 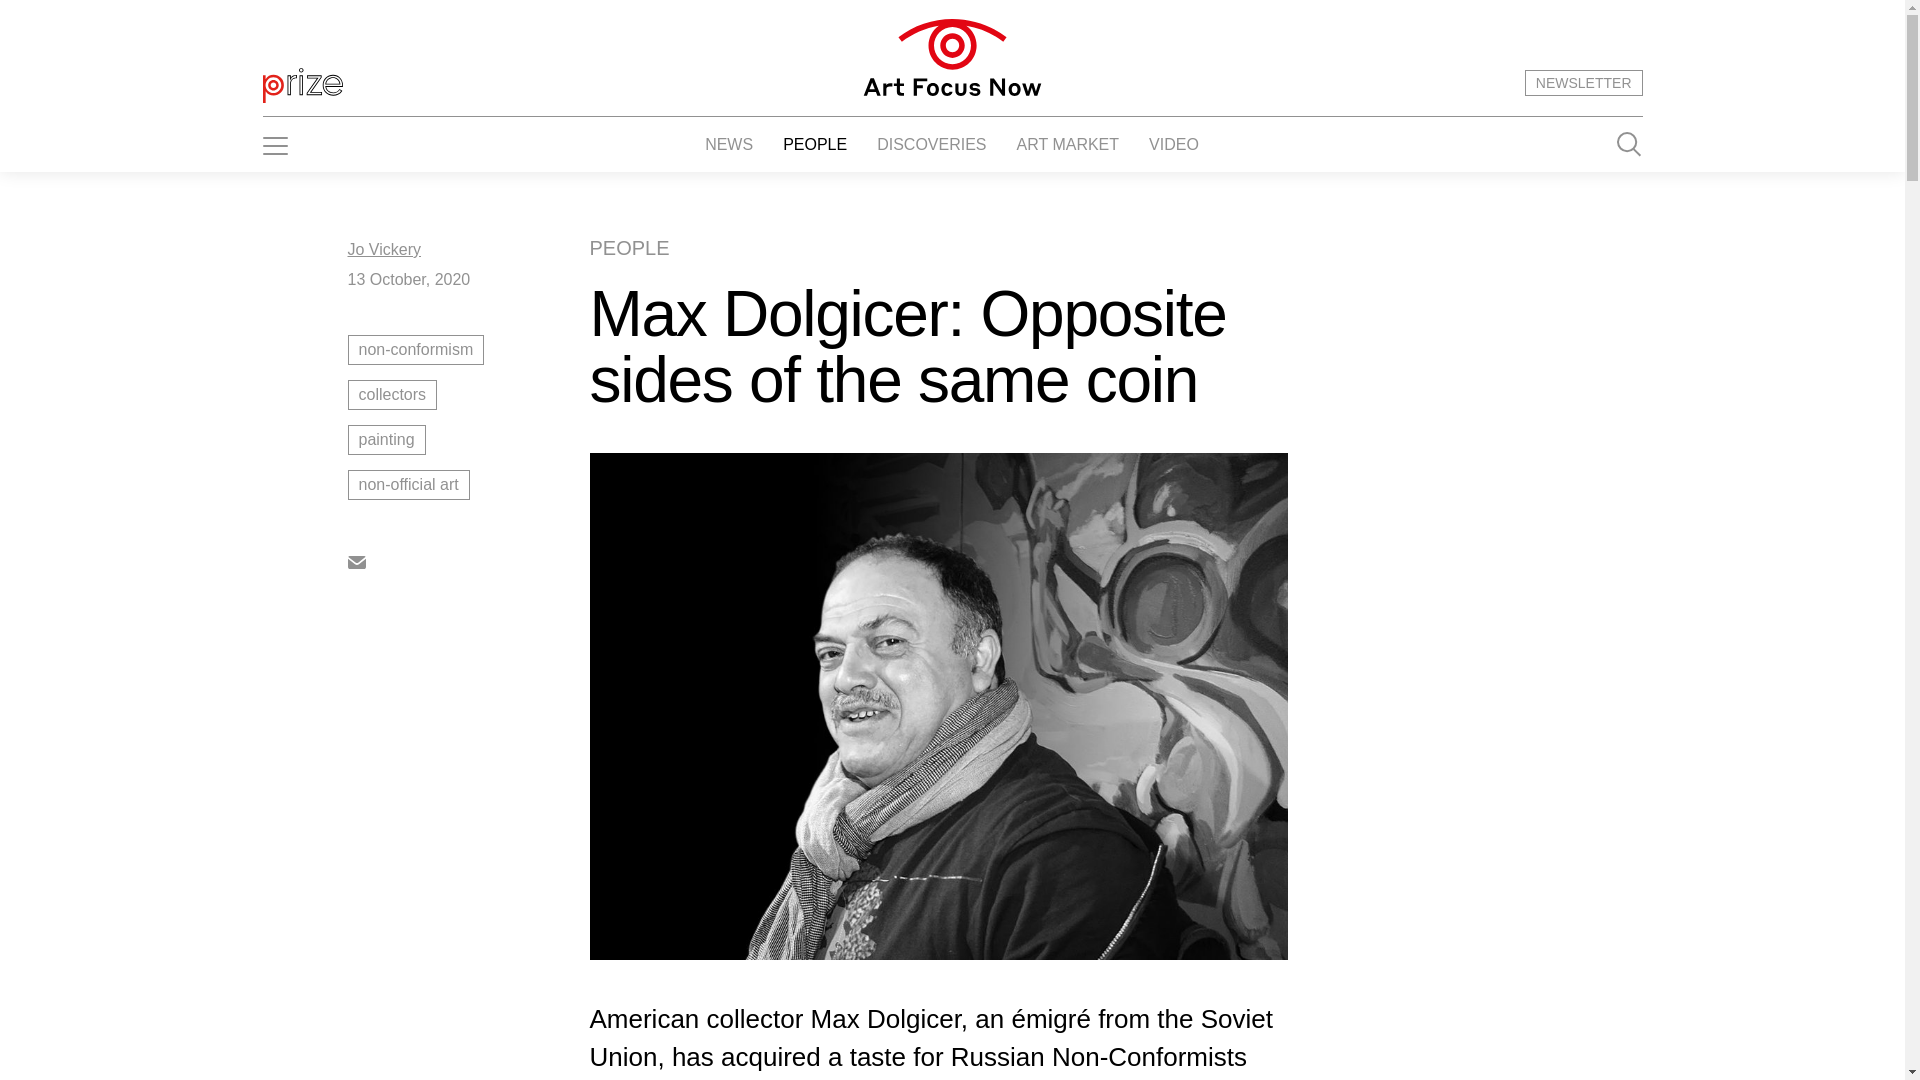 What do you see at coordinates (384, 249) in the screenshot?
I see `Jo Vickery` at bounding box center [384, 249].